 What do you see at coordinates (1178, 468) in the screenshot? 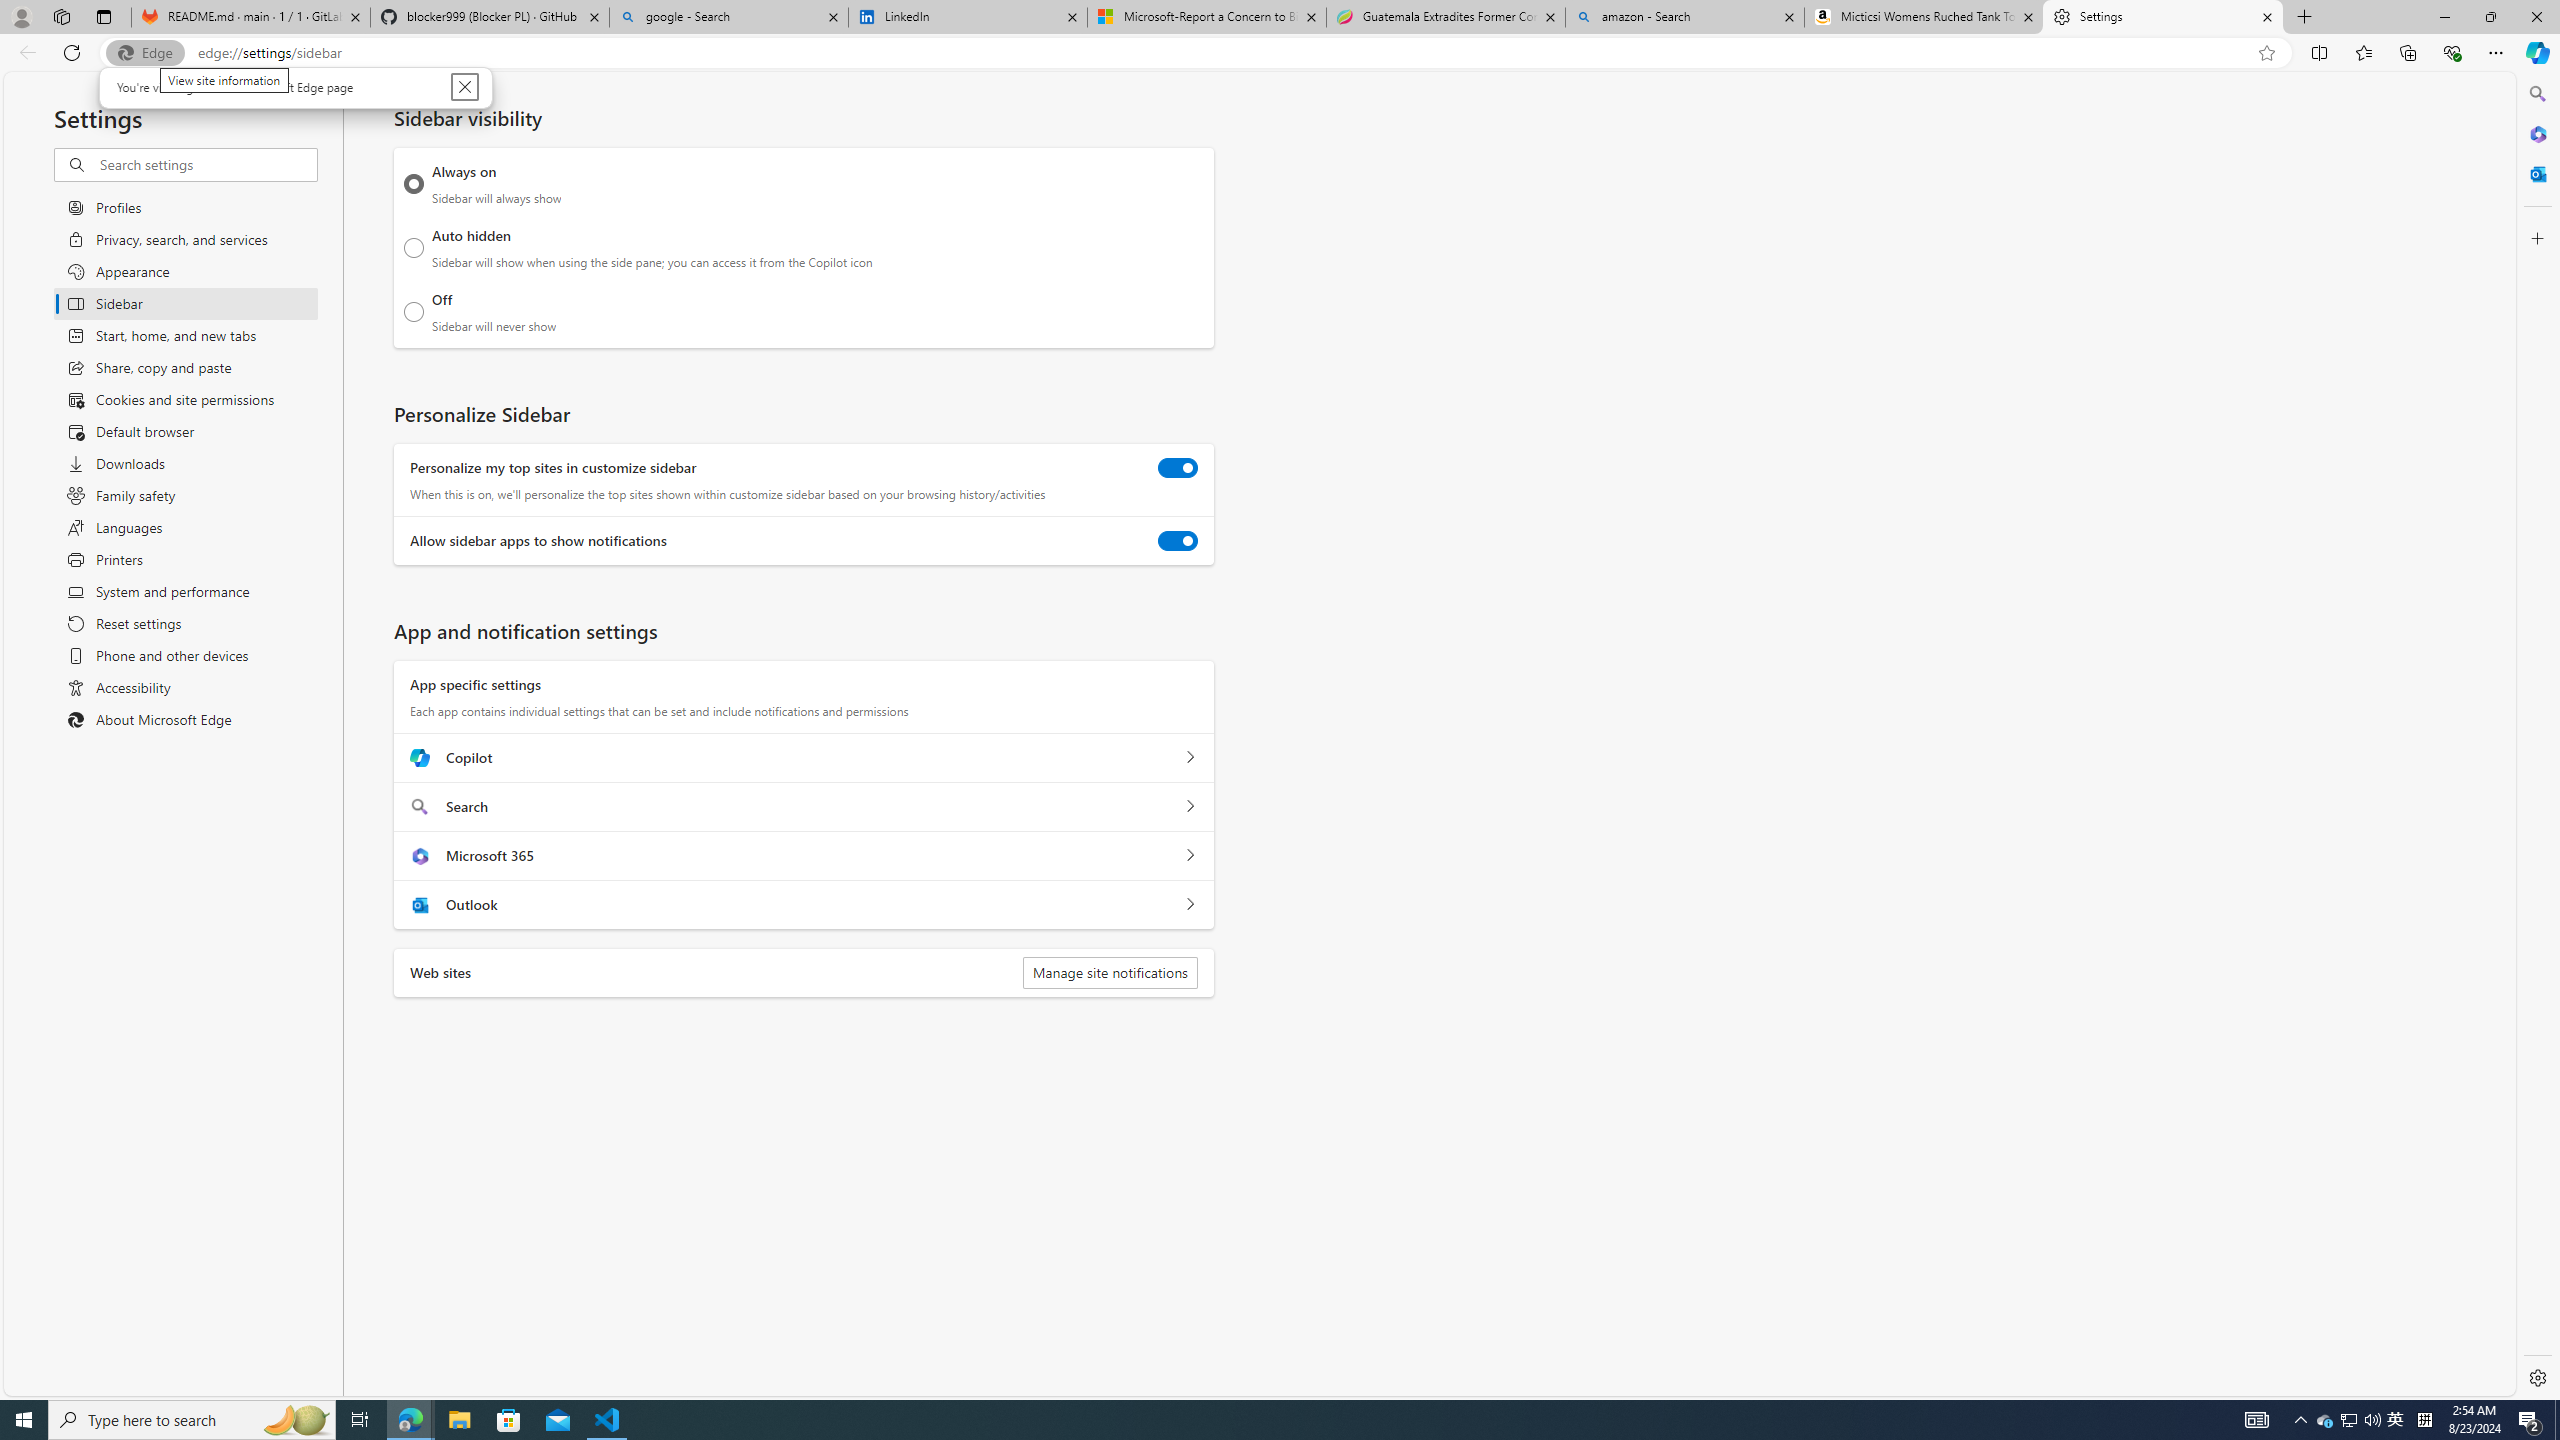
I see `Personalize my top sites in customize sidebar` at bounding box center [1178, 468].